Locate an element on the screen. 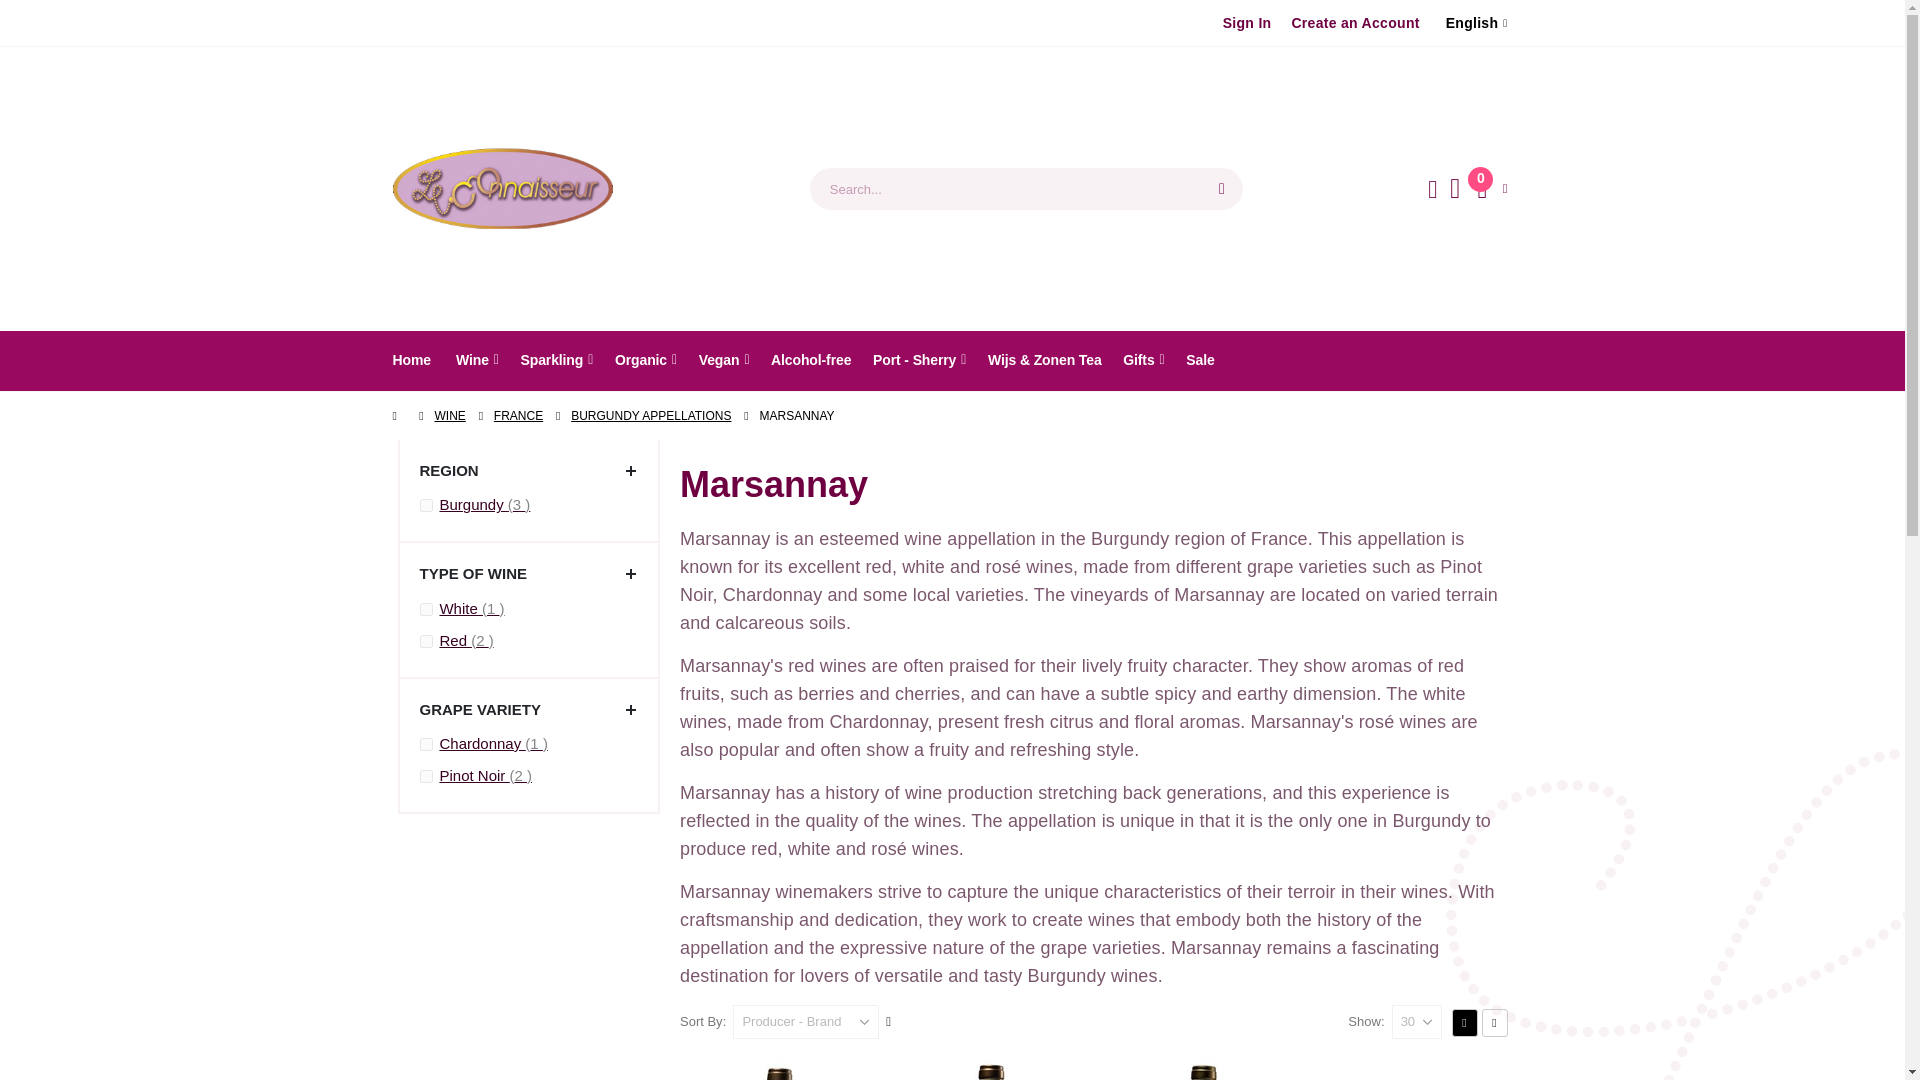 This screenshot has width=1920, height=1080. Le Connaisseur is located at coordinates (502, 188).